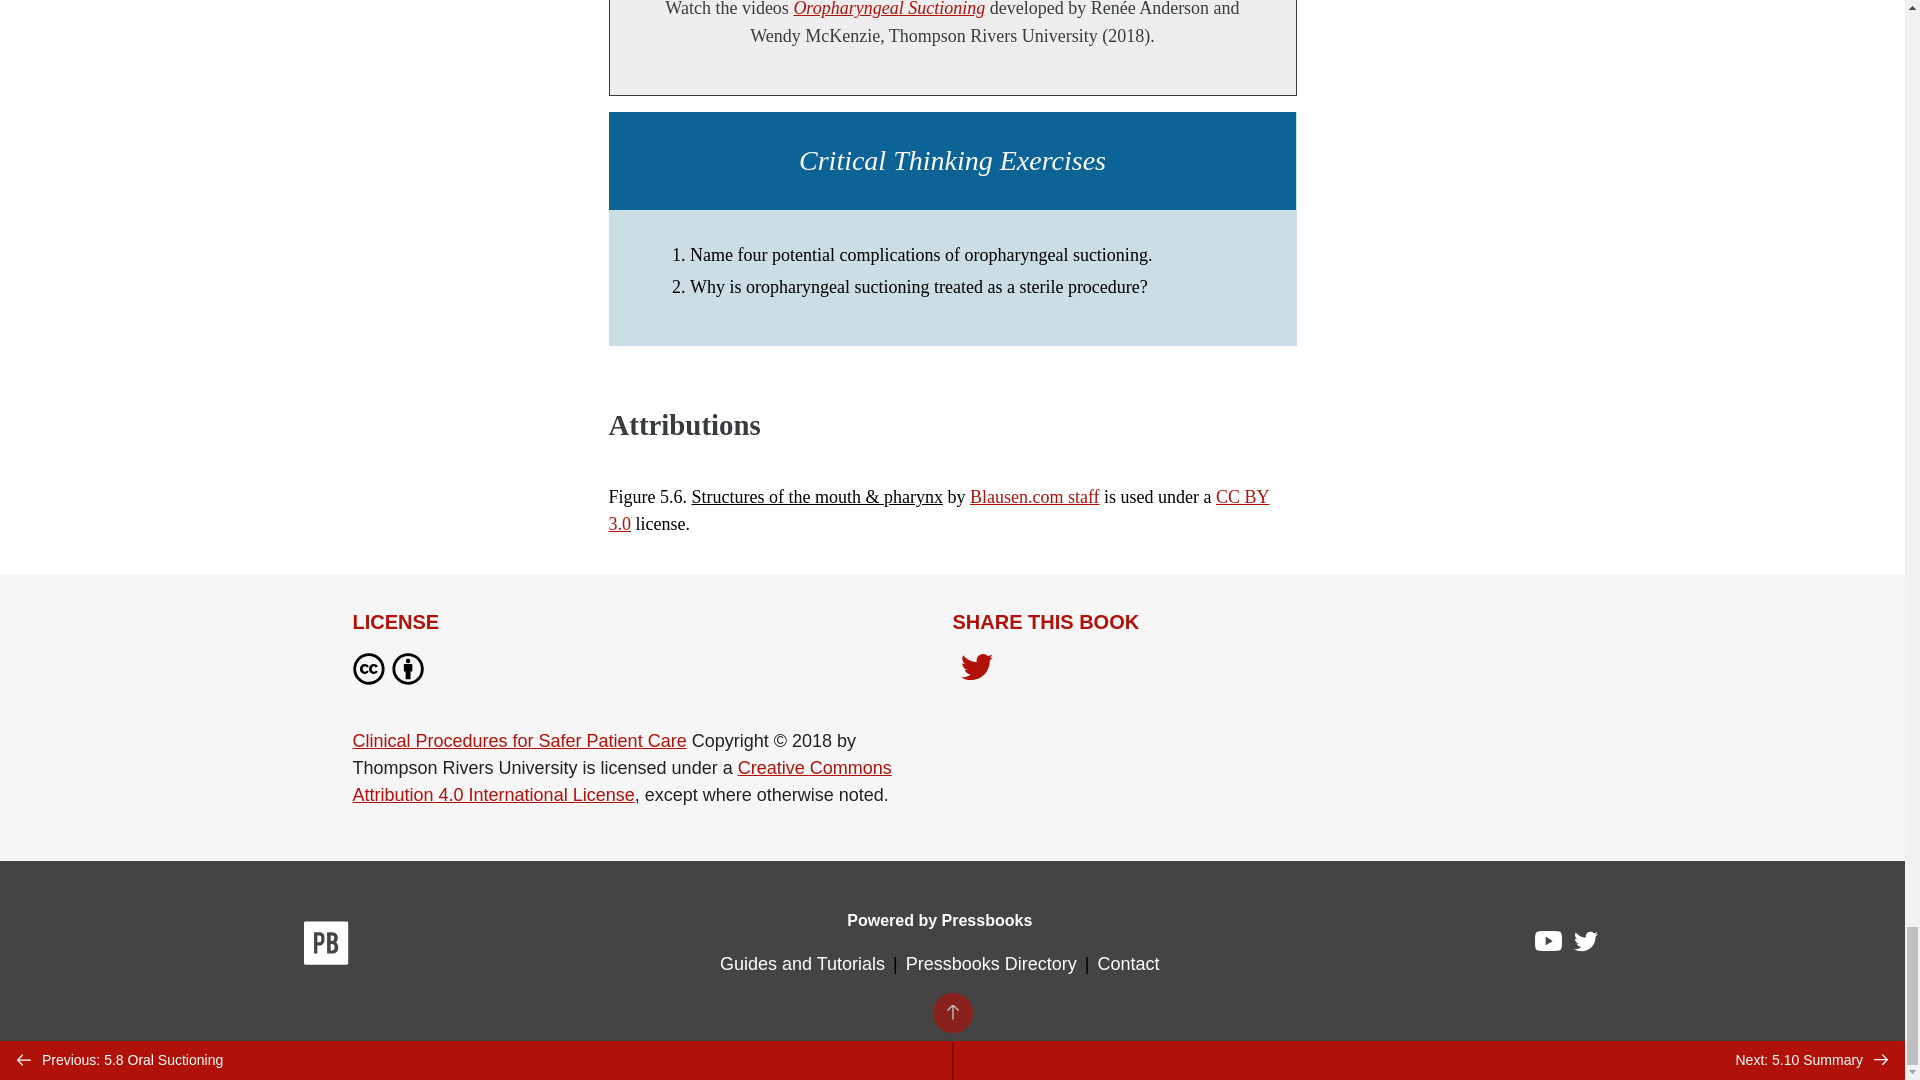 This screenshot has height=1080, width=1920. Describe the element at coordinates (1034, 496) in the screenshot. I see `Blausen.com staff` at that location.